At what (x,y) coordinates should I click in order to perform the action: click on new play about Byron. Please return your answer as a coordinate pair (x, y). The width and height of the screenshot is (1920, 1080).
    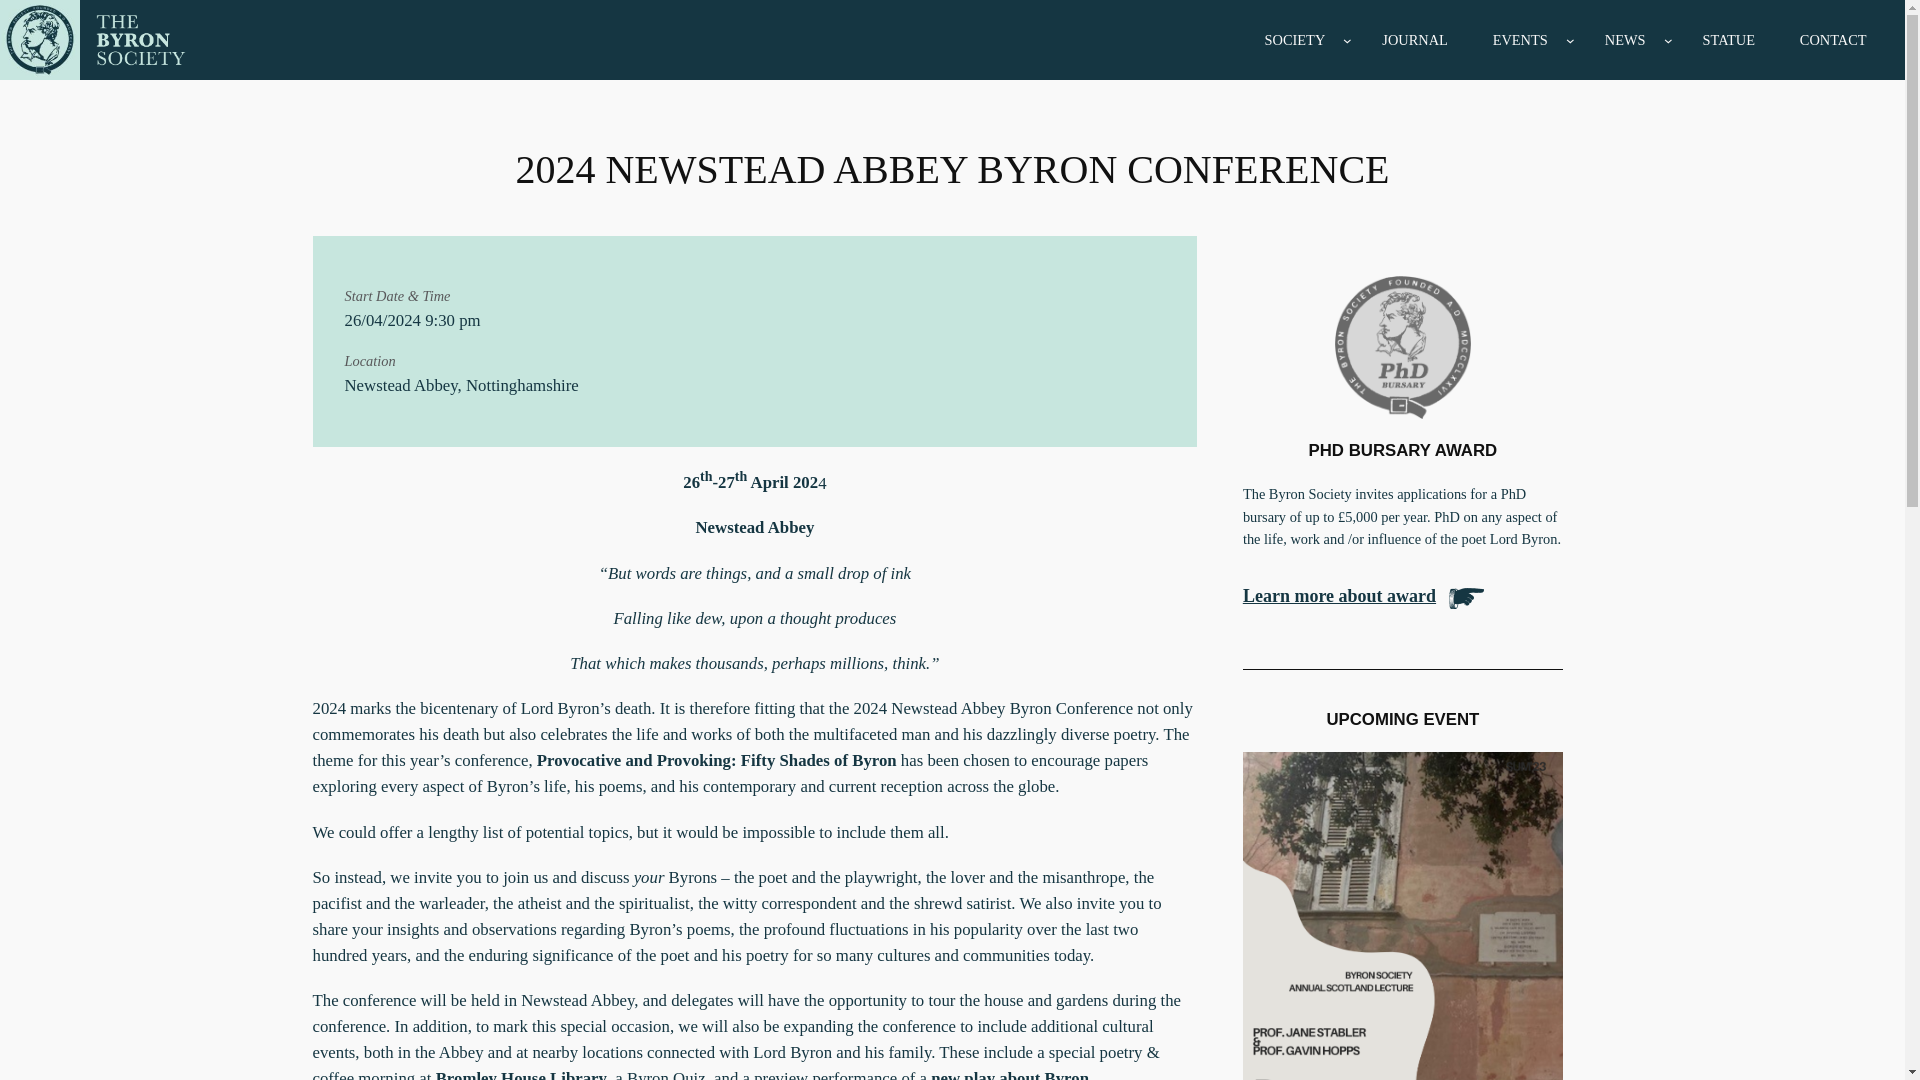
    Looking at the image, I should click on (1010, 1074).